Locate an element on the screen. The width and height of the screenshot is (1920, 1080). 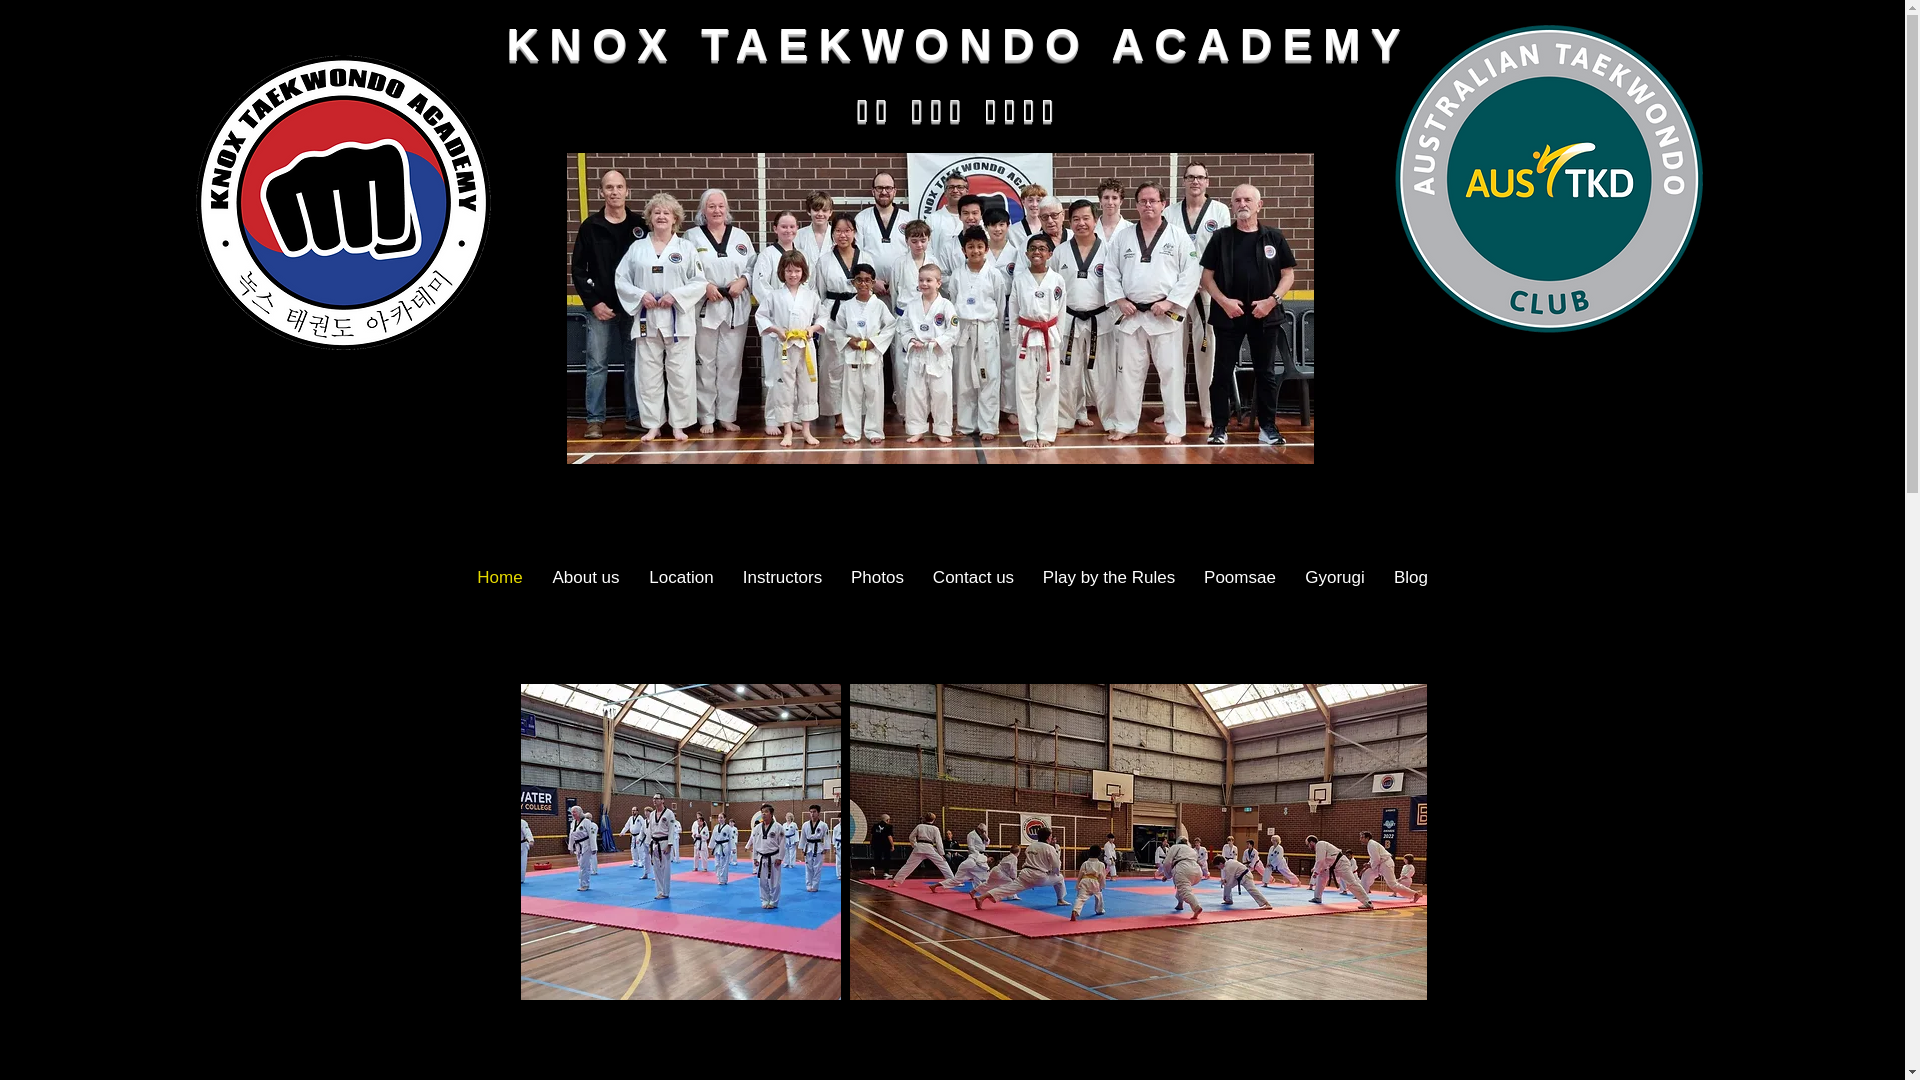
Home is located at coordinates (500, 578).